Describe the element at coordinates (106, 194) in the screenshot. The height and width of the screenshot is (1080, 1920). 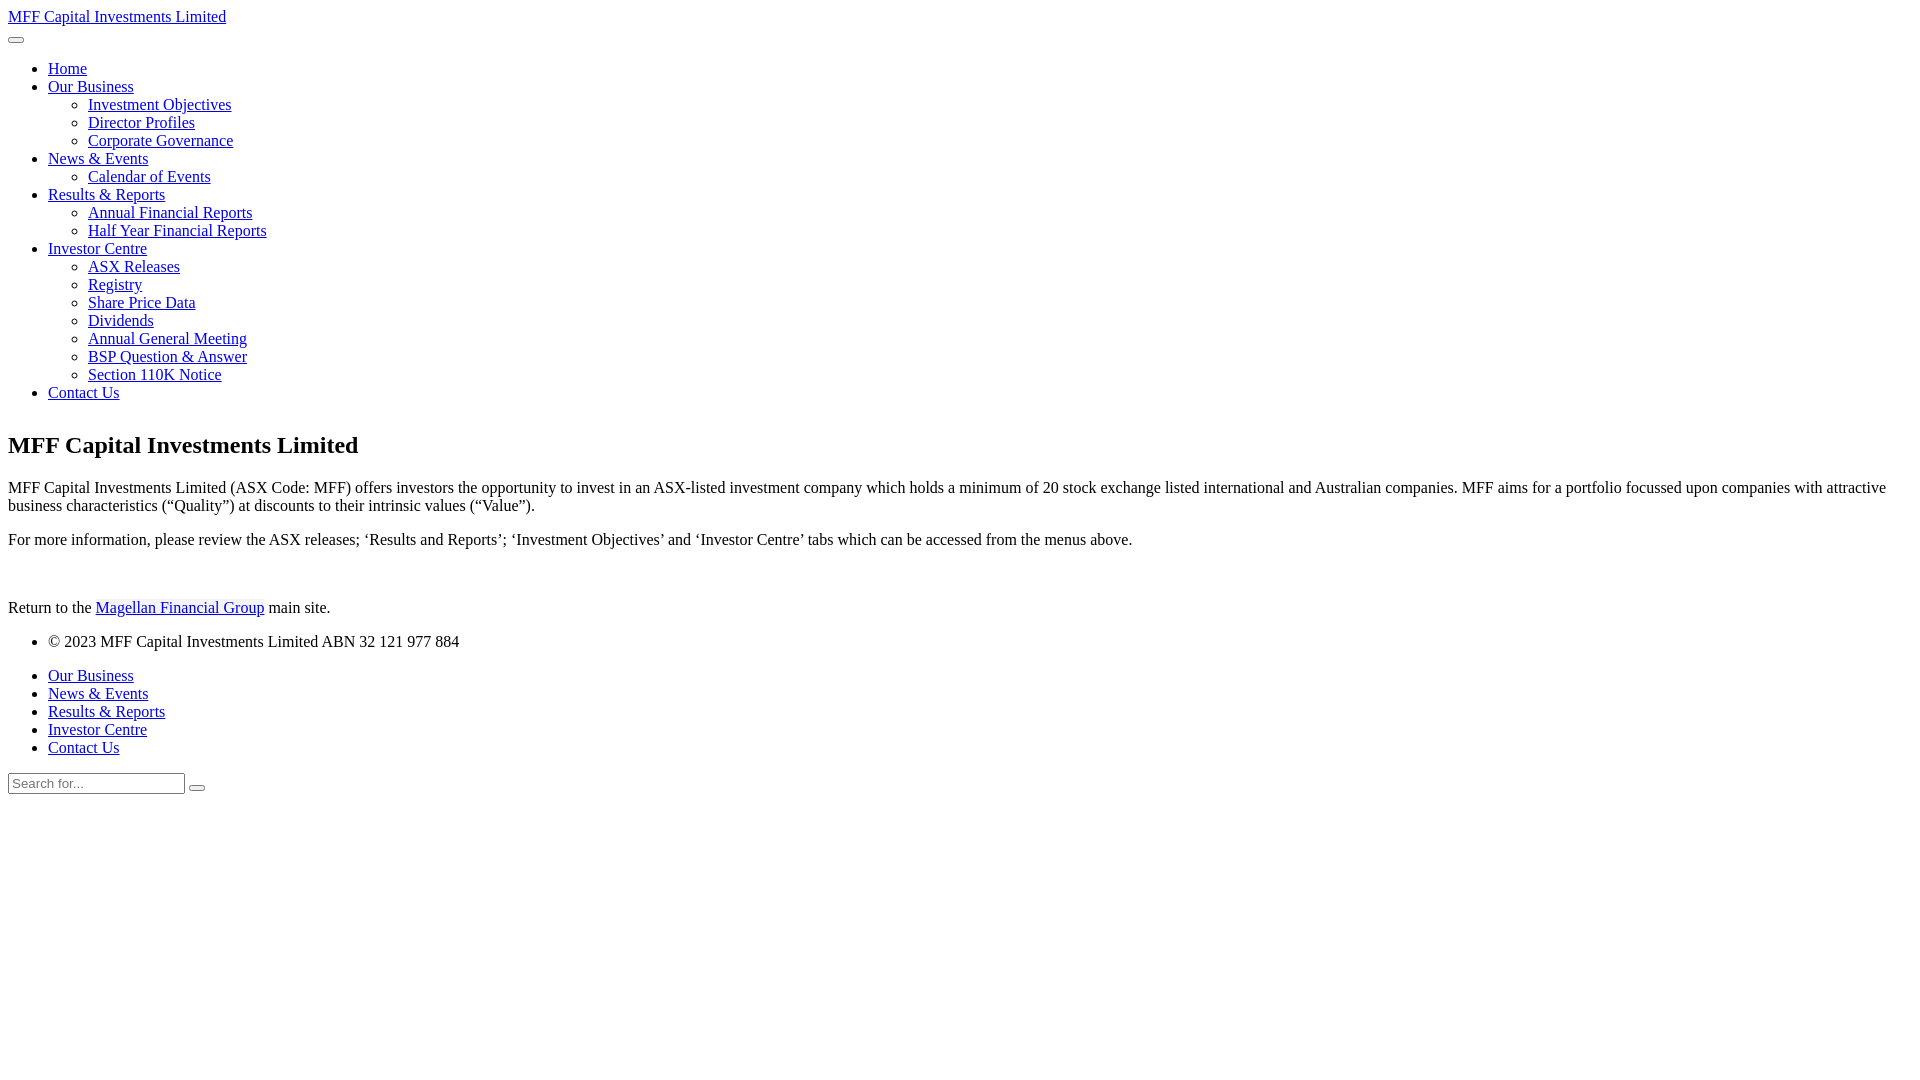
I see `Results & Reports` at that location.